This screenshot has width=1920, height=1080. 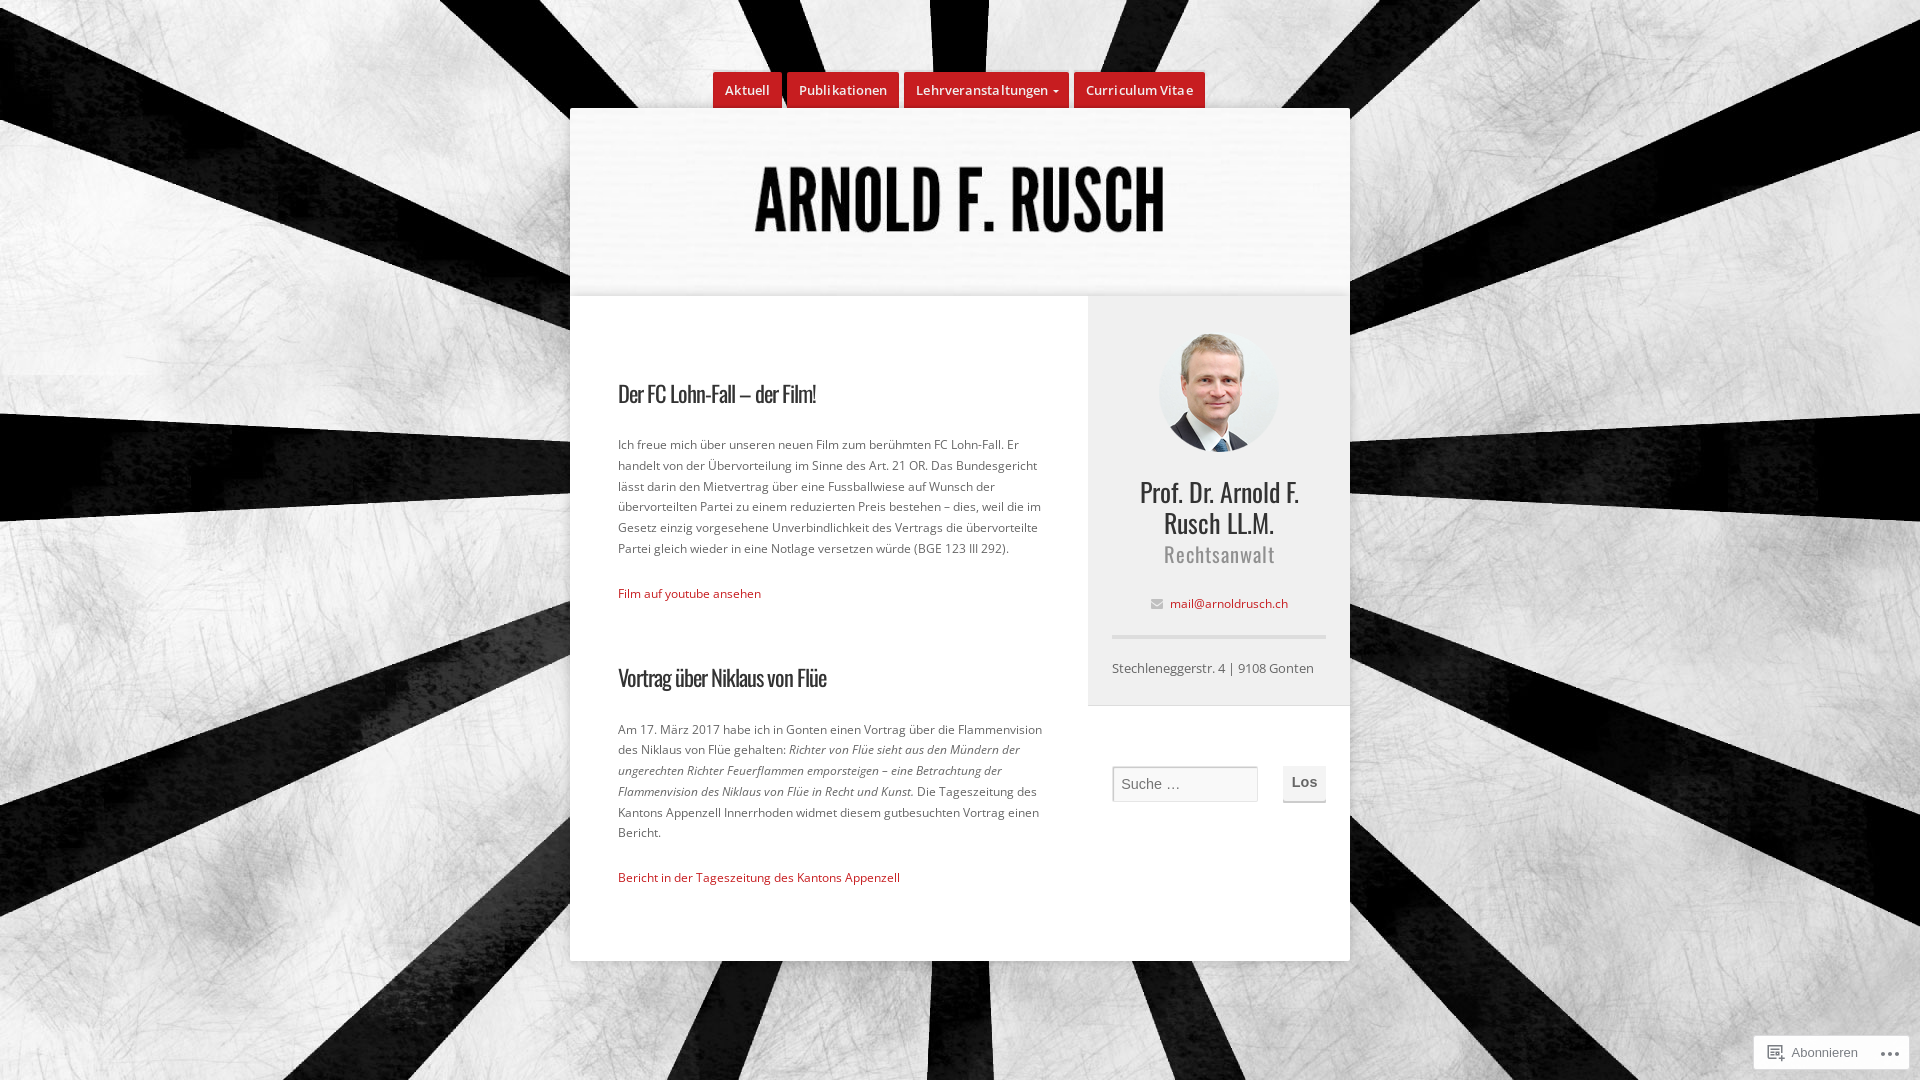 What do you see at coordinates (690, 594) in the screenshot?
I see `Film auf youtube ansehen` at bounding box center [690, 594].